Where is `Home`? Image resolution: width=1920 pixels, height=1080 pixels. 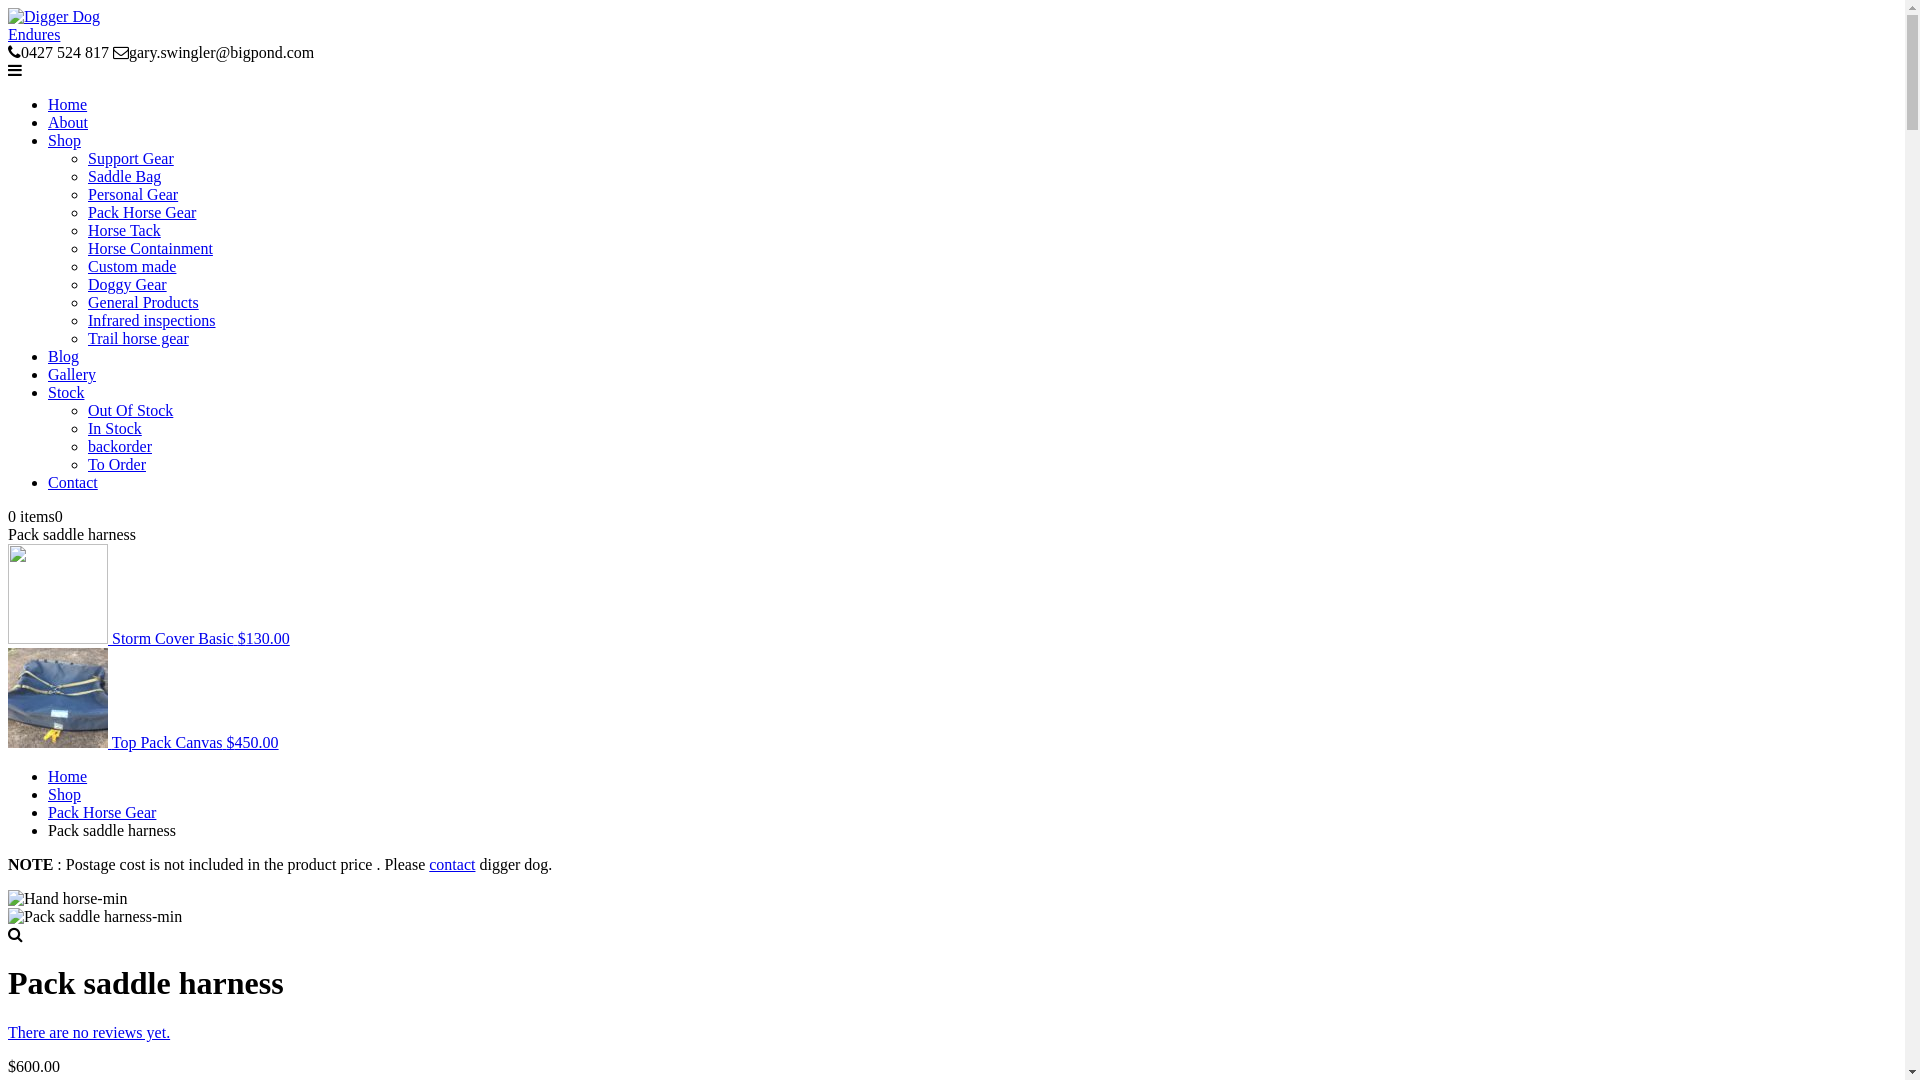
Home is located at coordinates (68, 104).